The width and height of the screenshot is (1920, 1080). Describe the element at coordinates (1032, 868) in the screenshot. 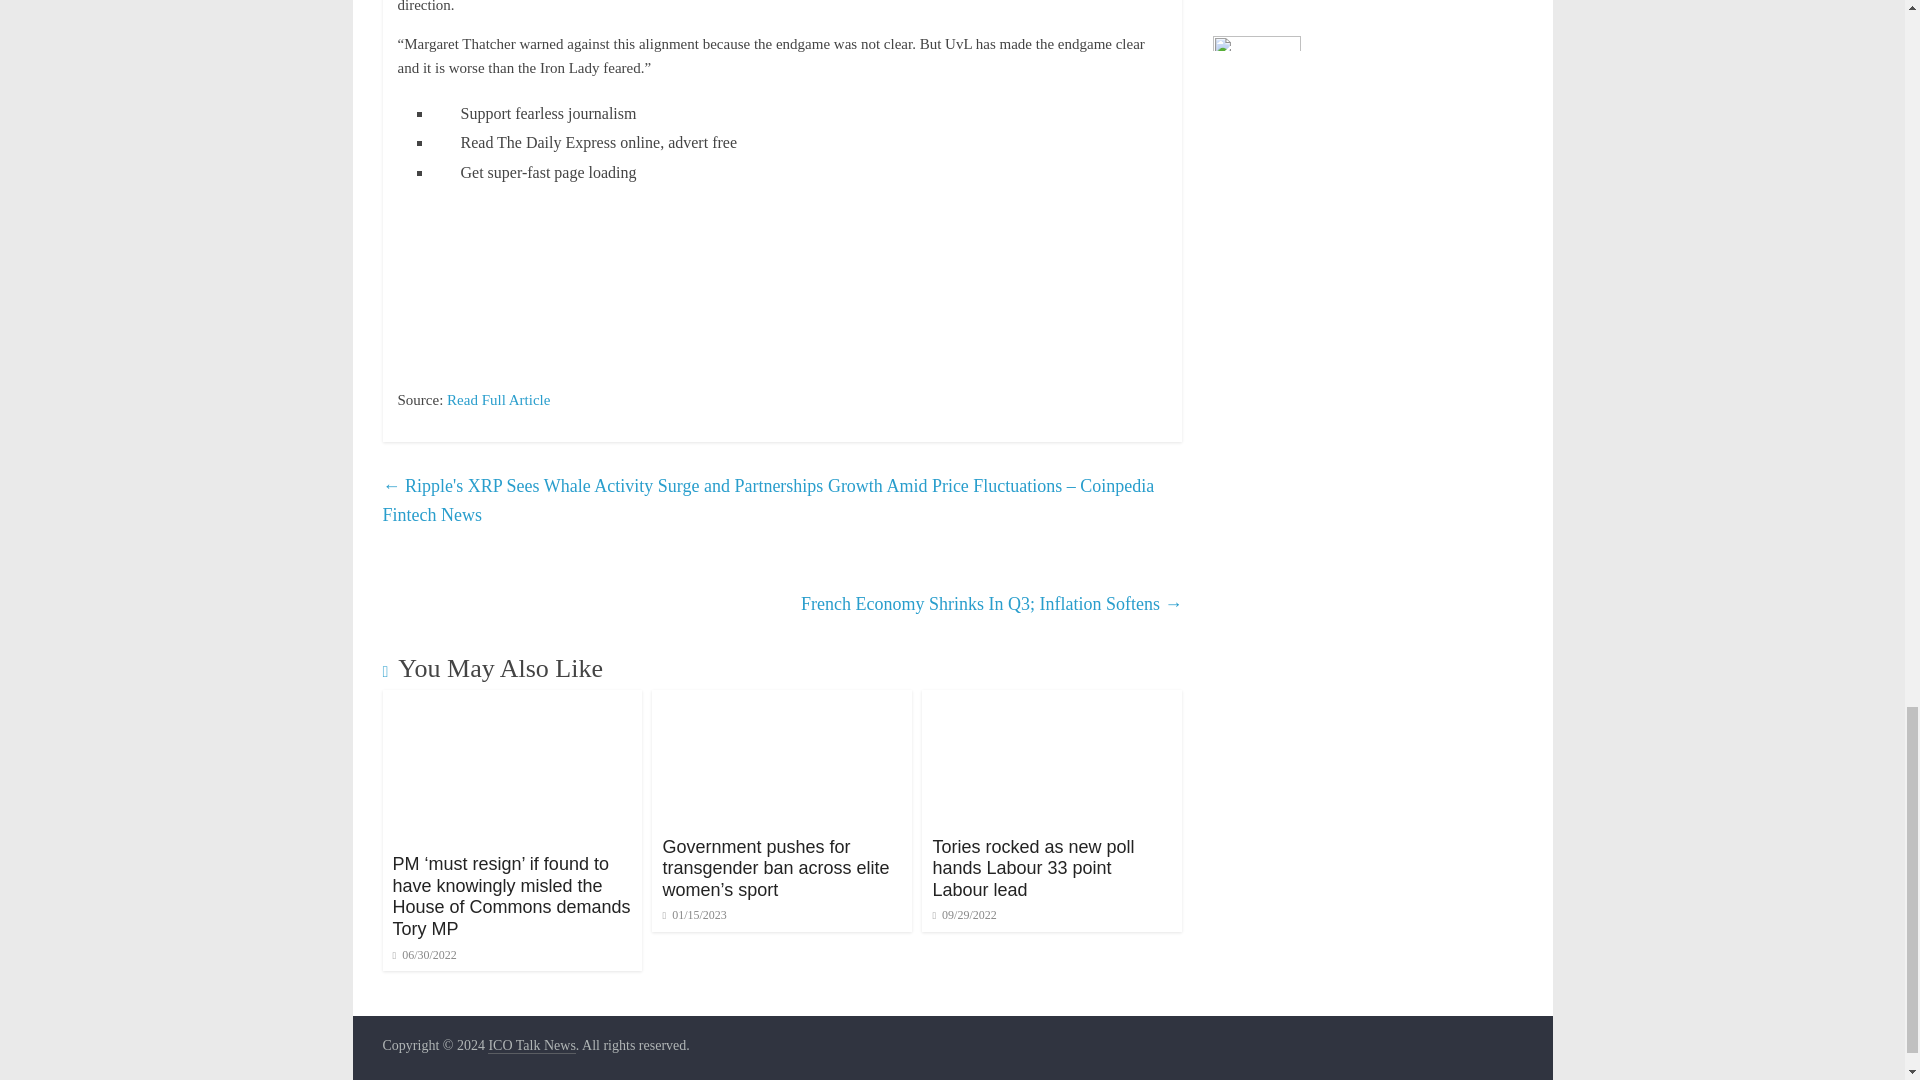

I see `Tories rocked as new poll hands Labour 33 point Labour lead` at that location.